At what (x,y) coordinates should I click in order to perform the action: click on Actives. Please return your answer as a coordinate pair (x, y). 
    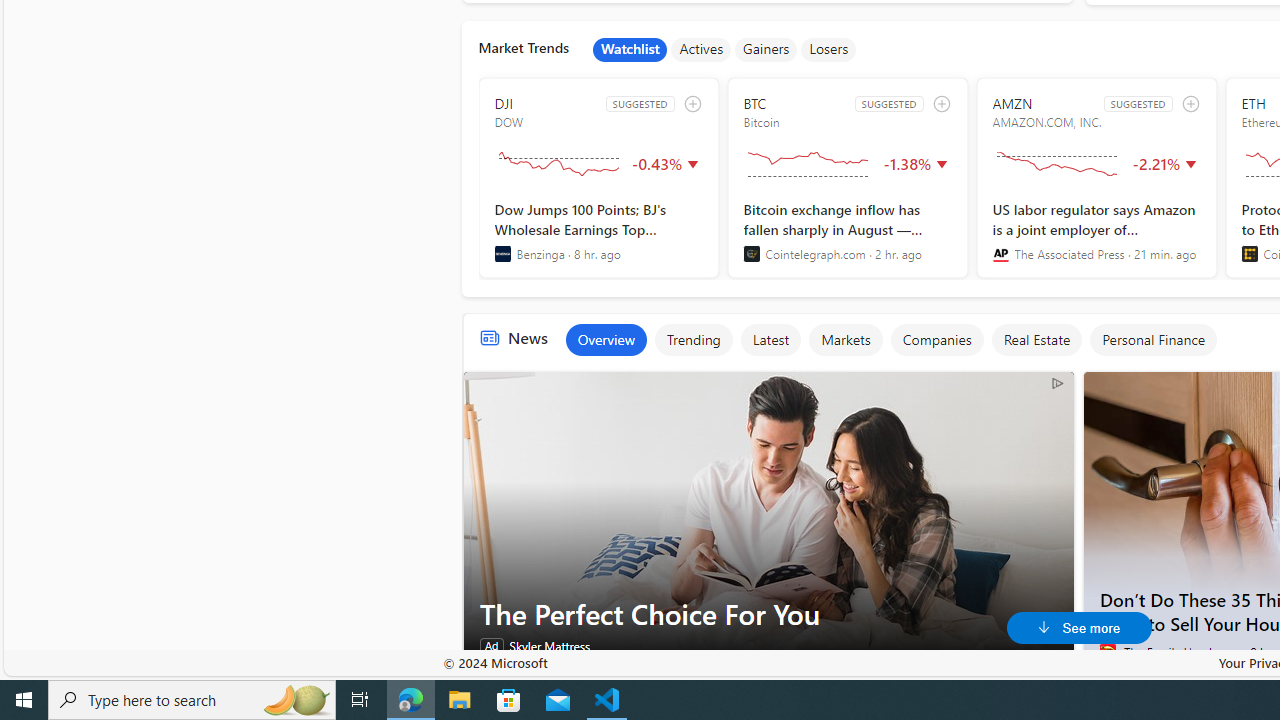
    Looking at the image, I should click on (701, 50).